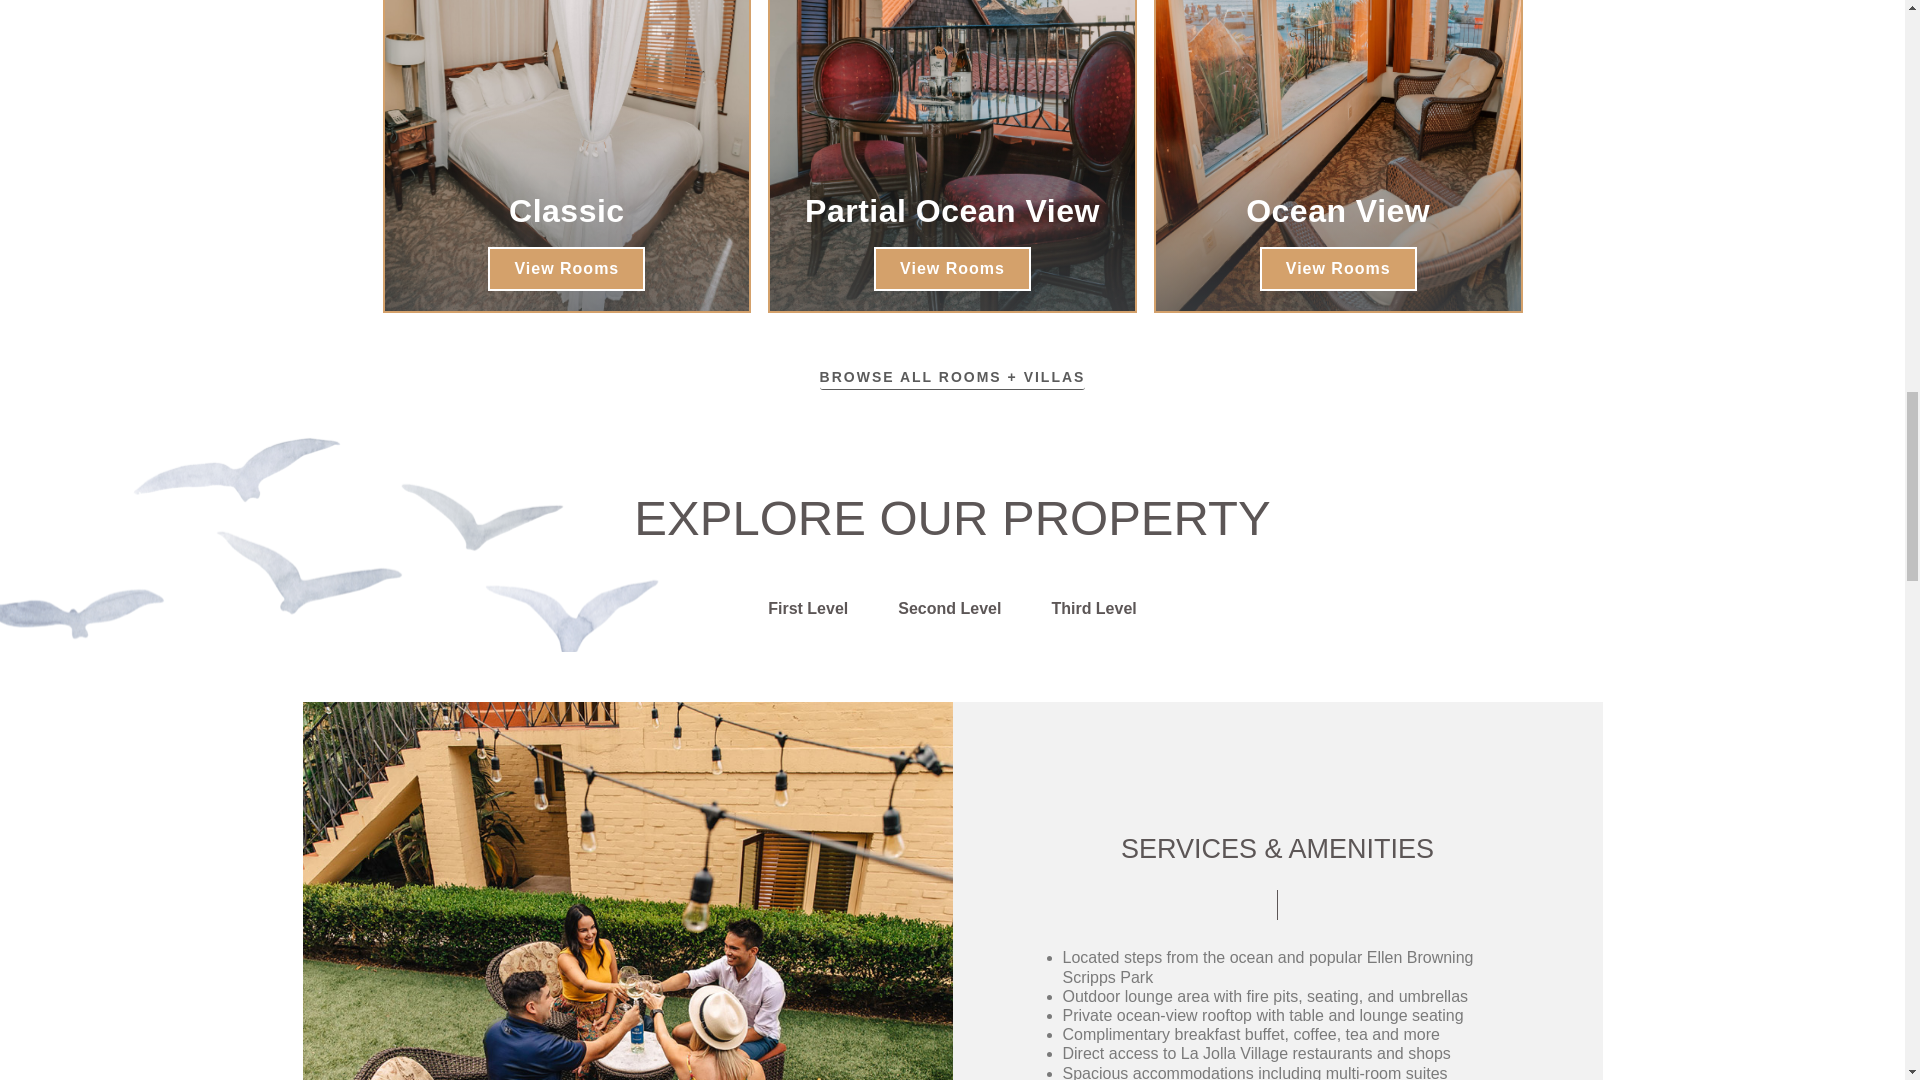  What do you see at coordinates (1338, 268) in the screenshot?
I see `View Rooms` at bounding box center [1338, 268].